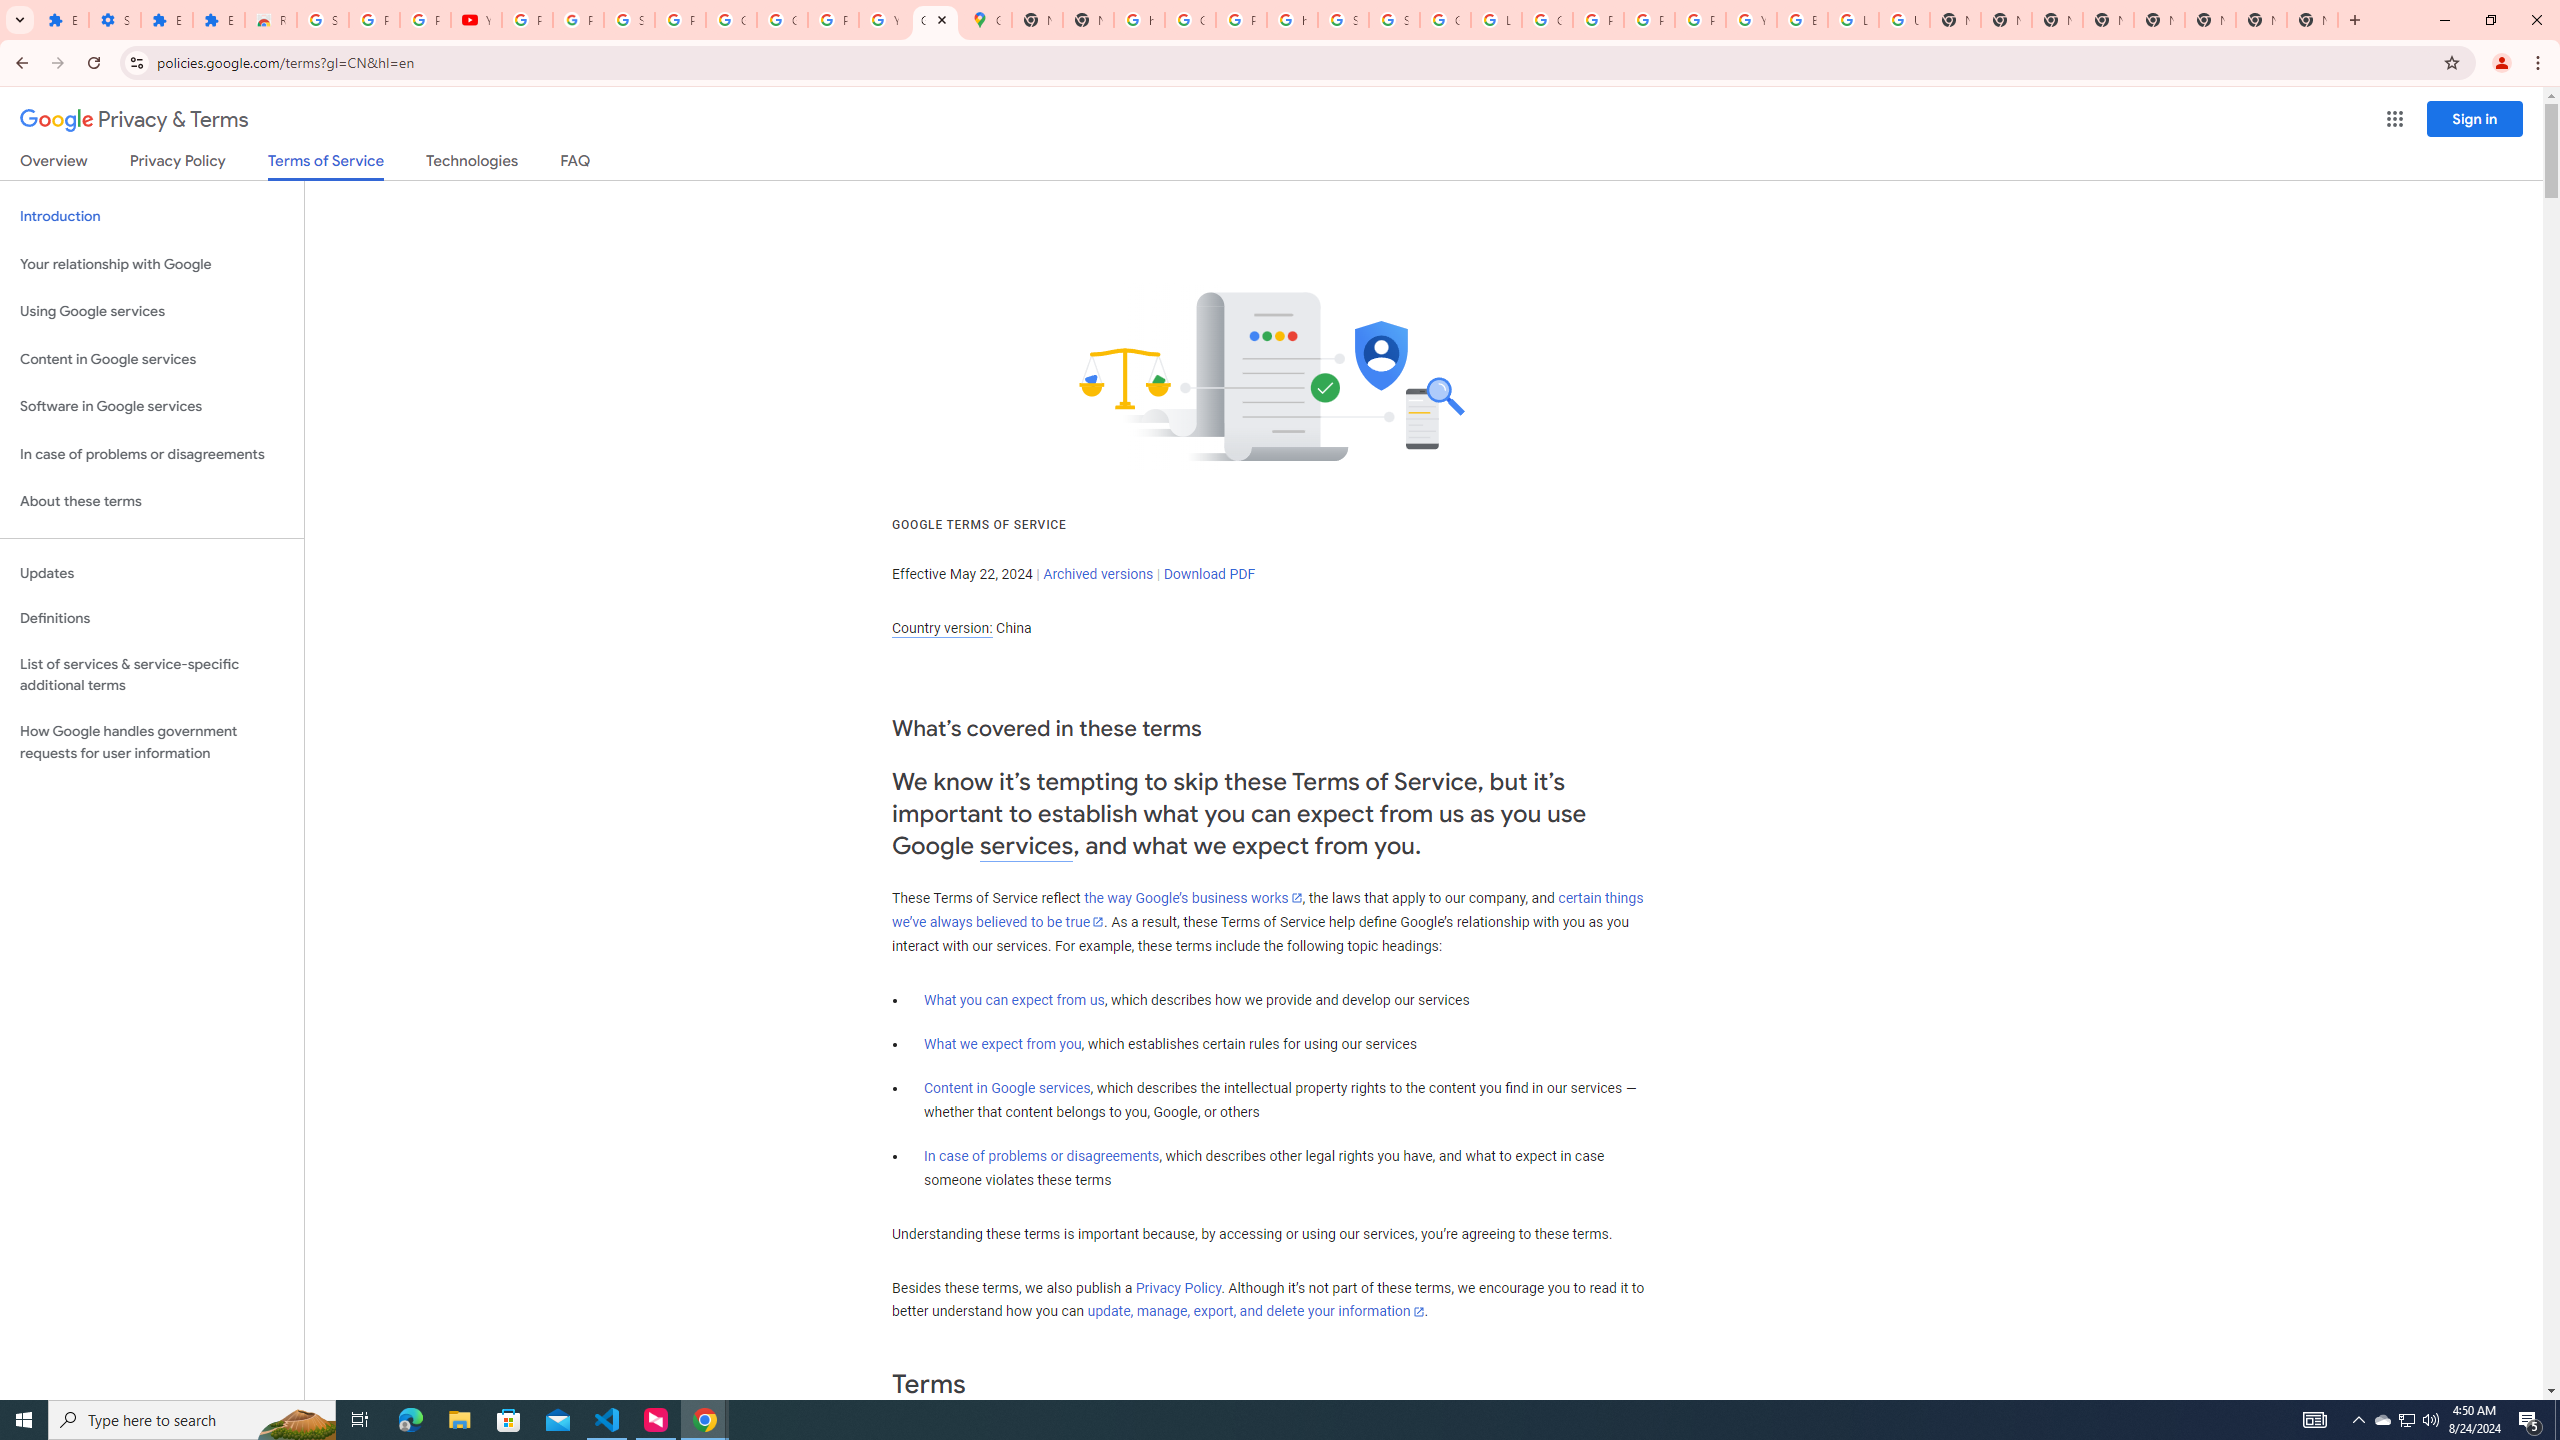 The height and width of the screenshot is (1440, 2560). I want to click on Extensions, so click(218, 20).